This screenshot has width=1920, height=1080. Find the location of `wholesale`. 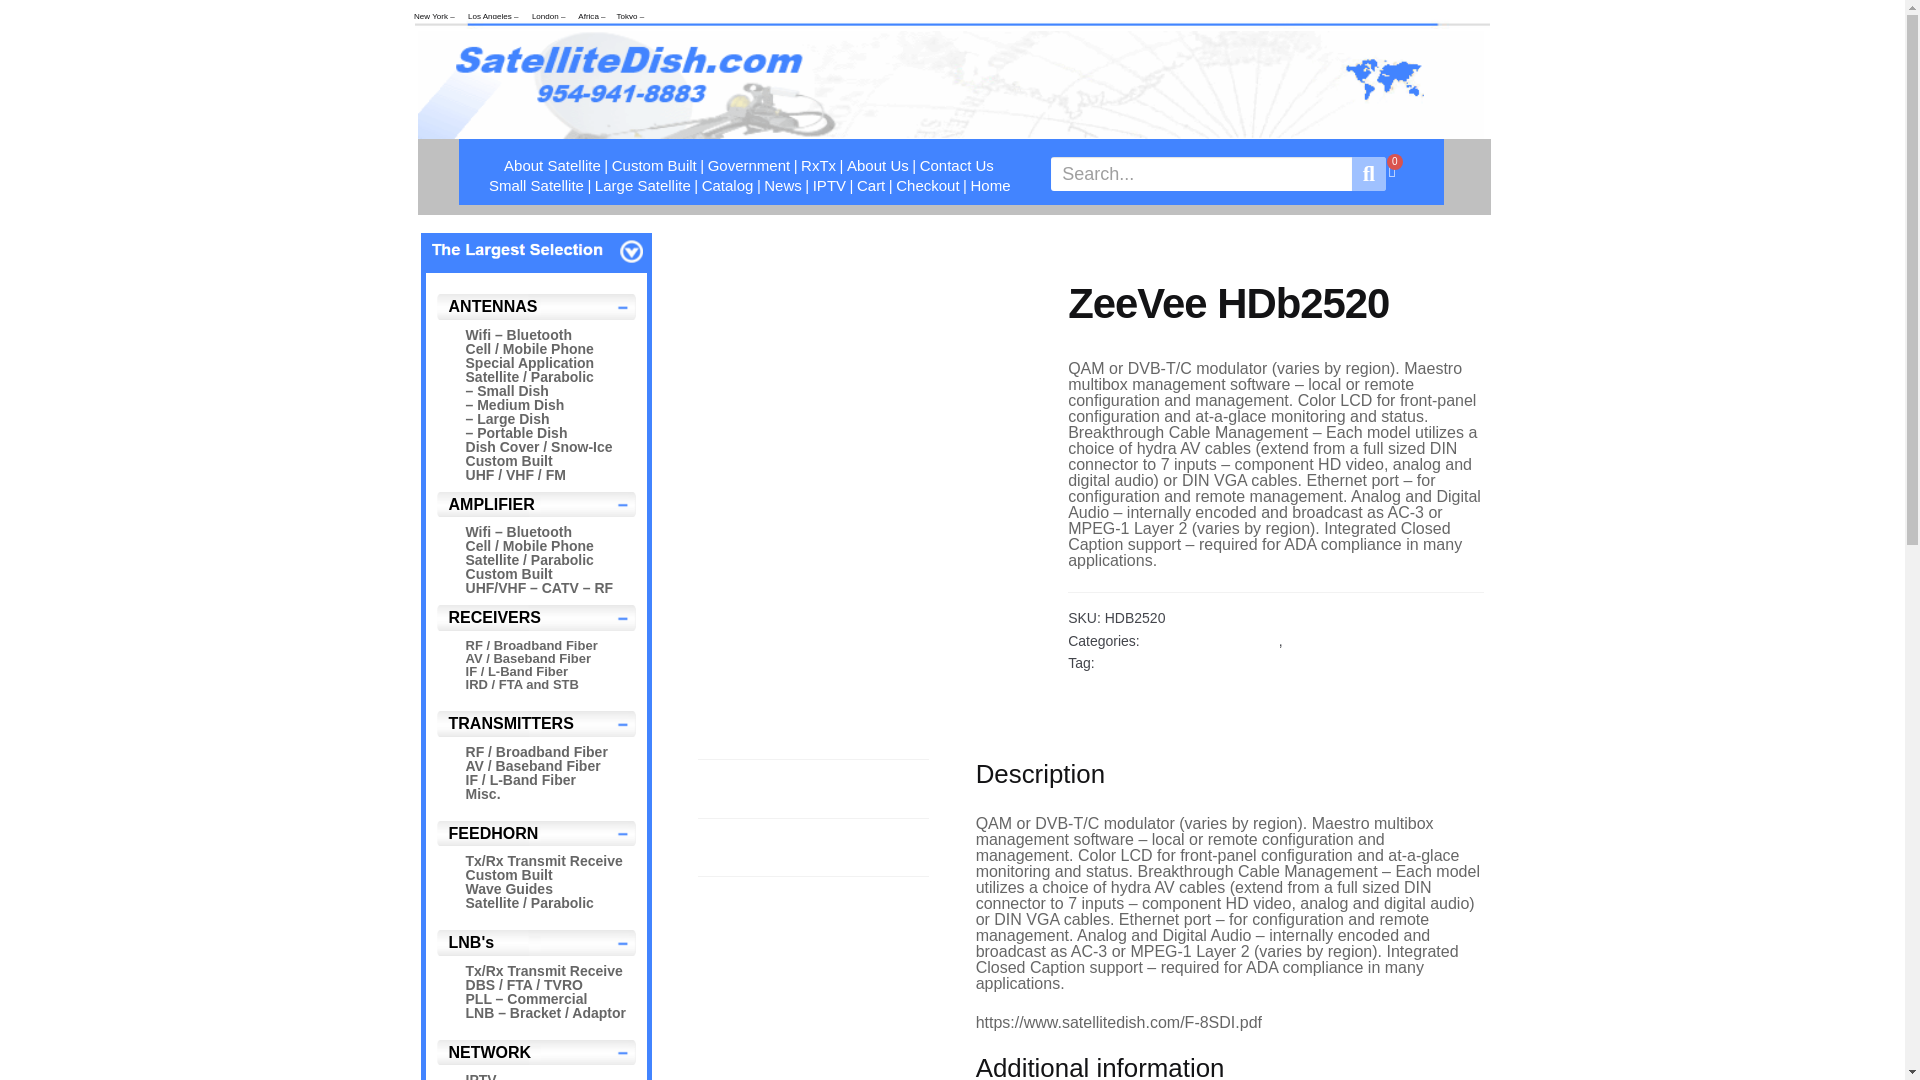

wholesale is located at coordinates (536, 250).